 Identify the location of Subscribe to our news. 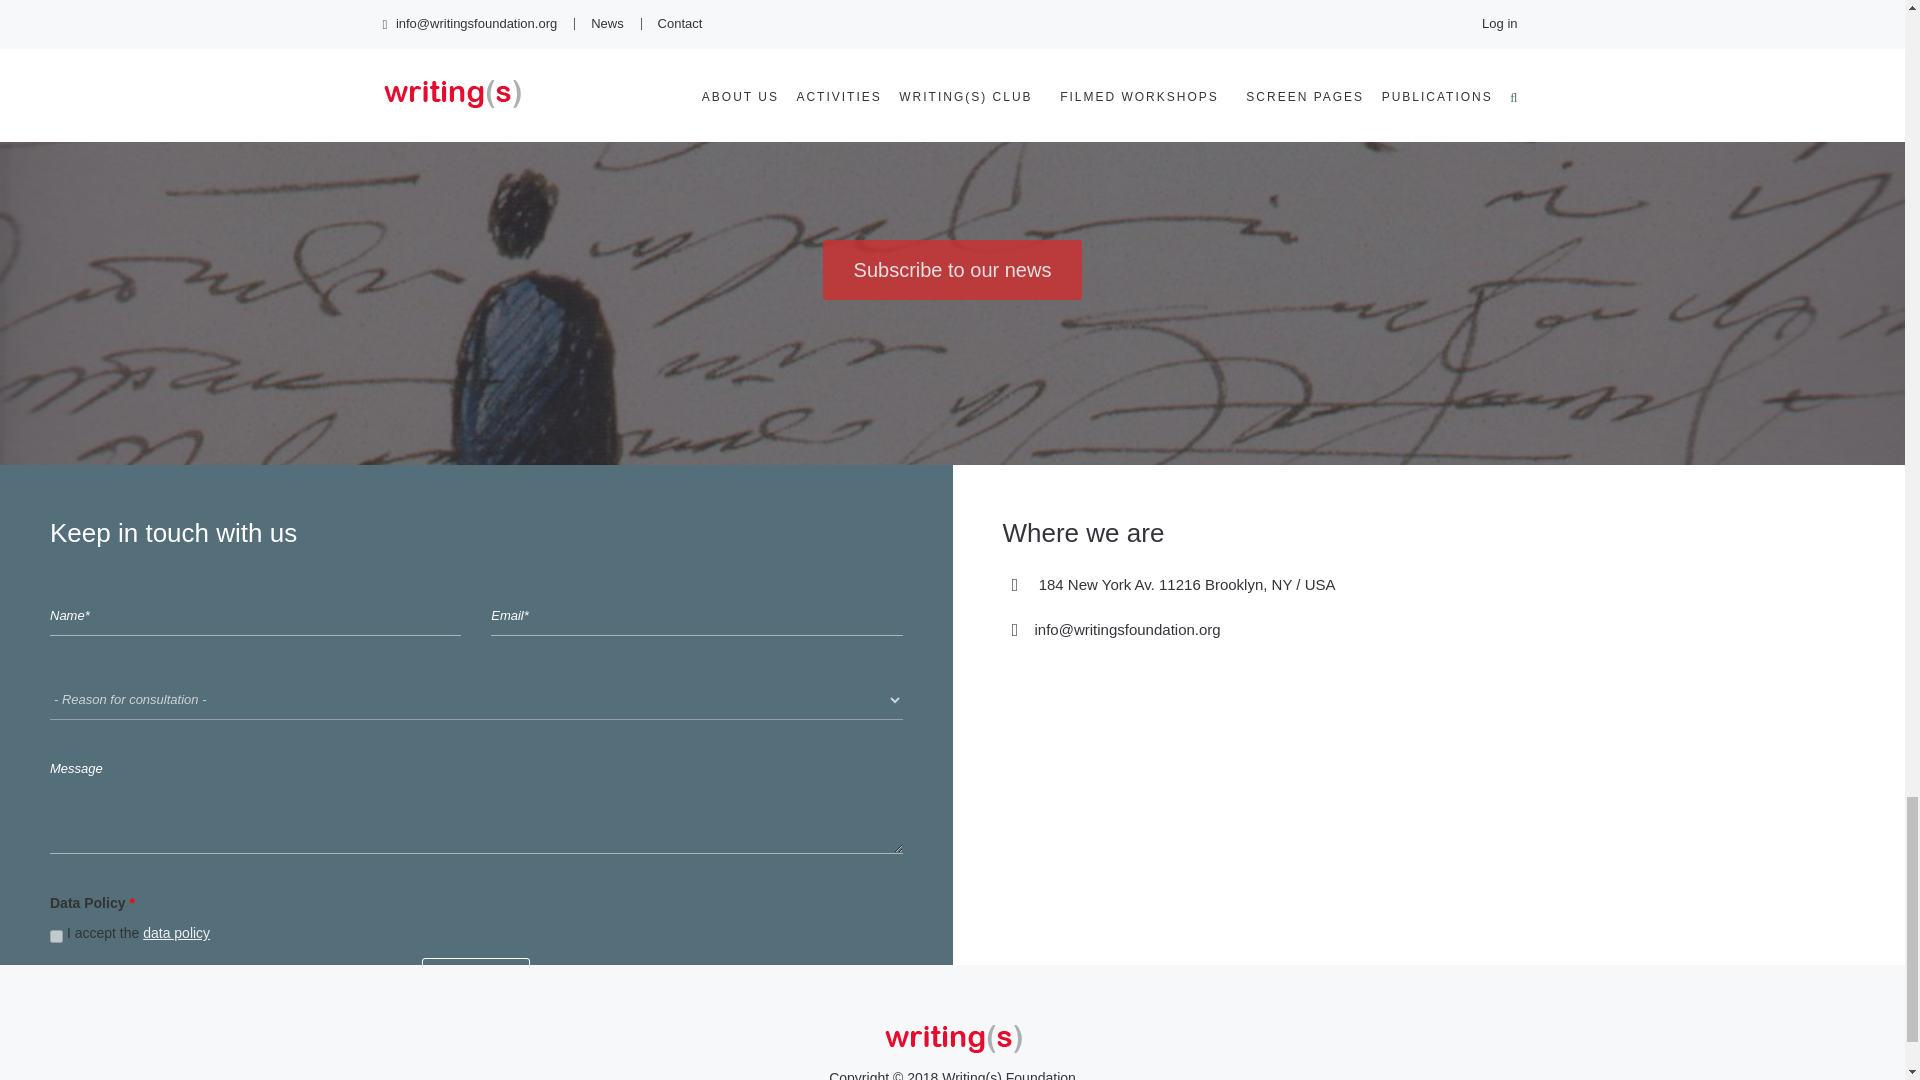
(952, 270).